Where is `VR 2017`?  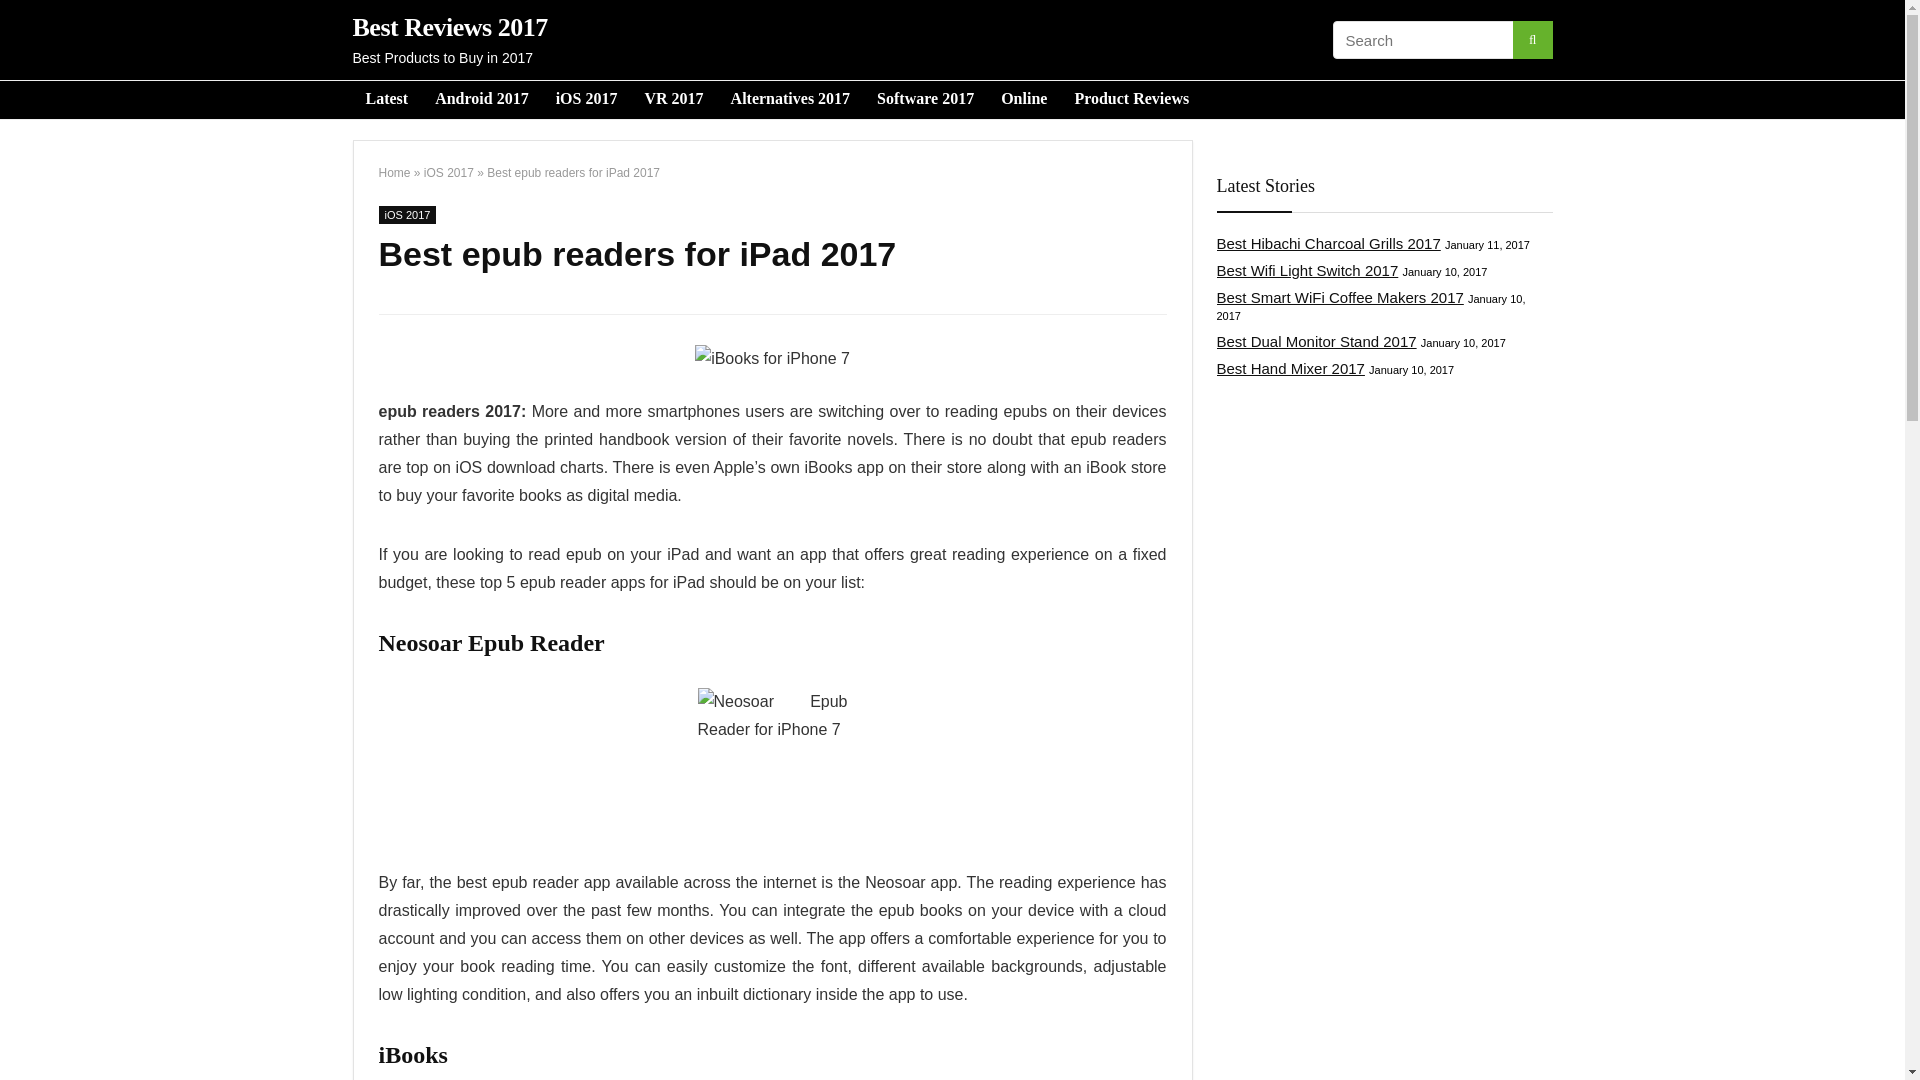 VR 2017 is located at coordinates (674, 100).